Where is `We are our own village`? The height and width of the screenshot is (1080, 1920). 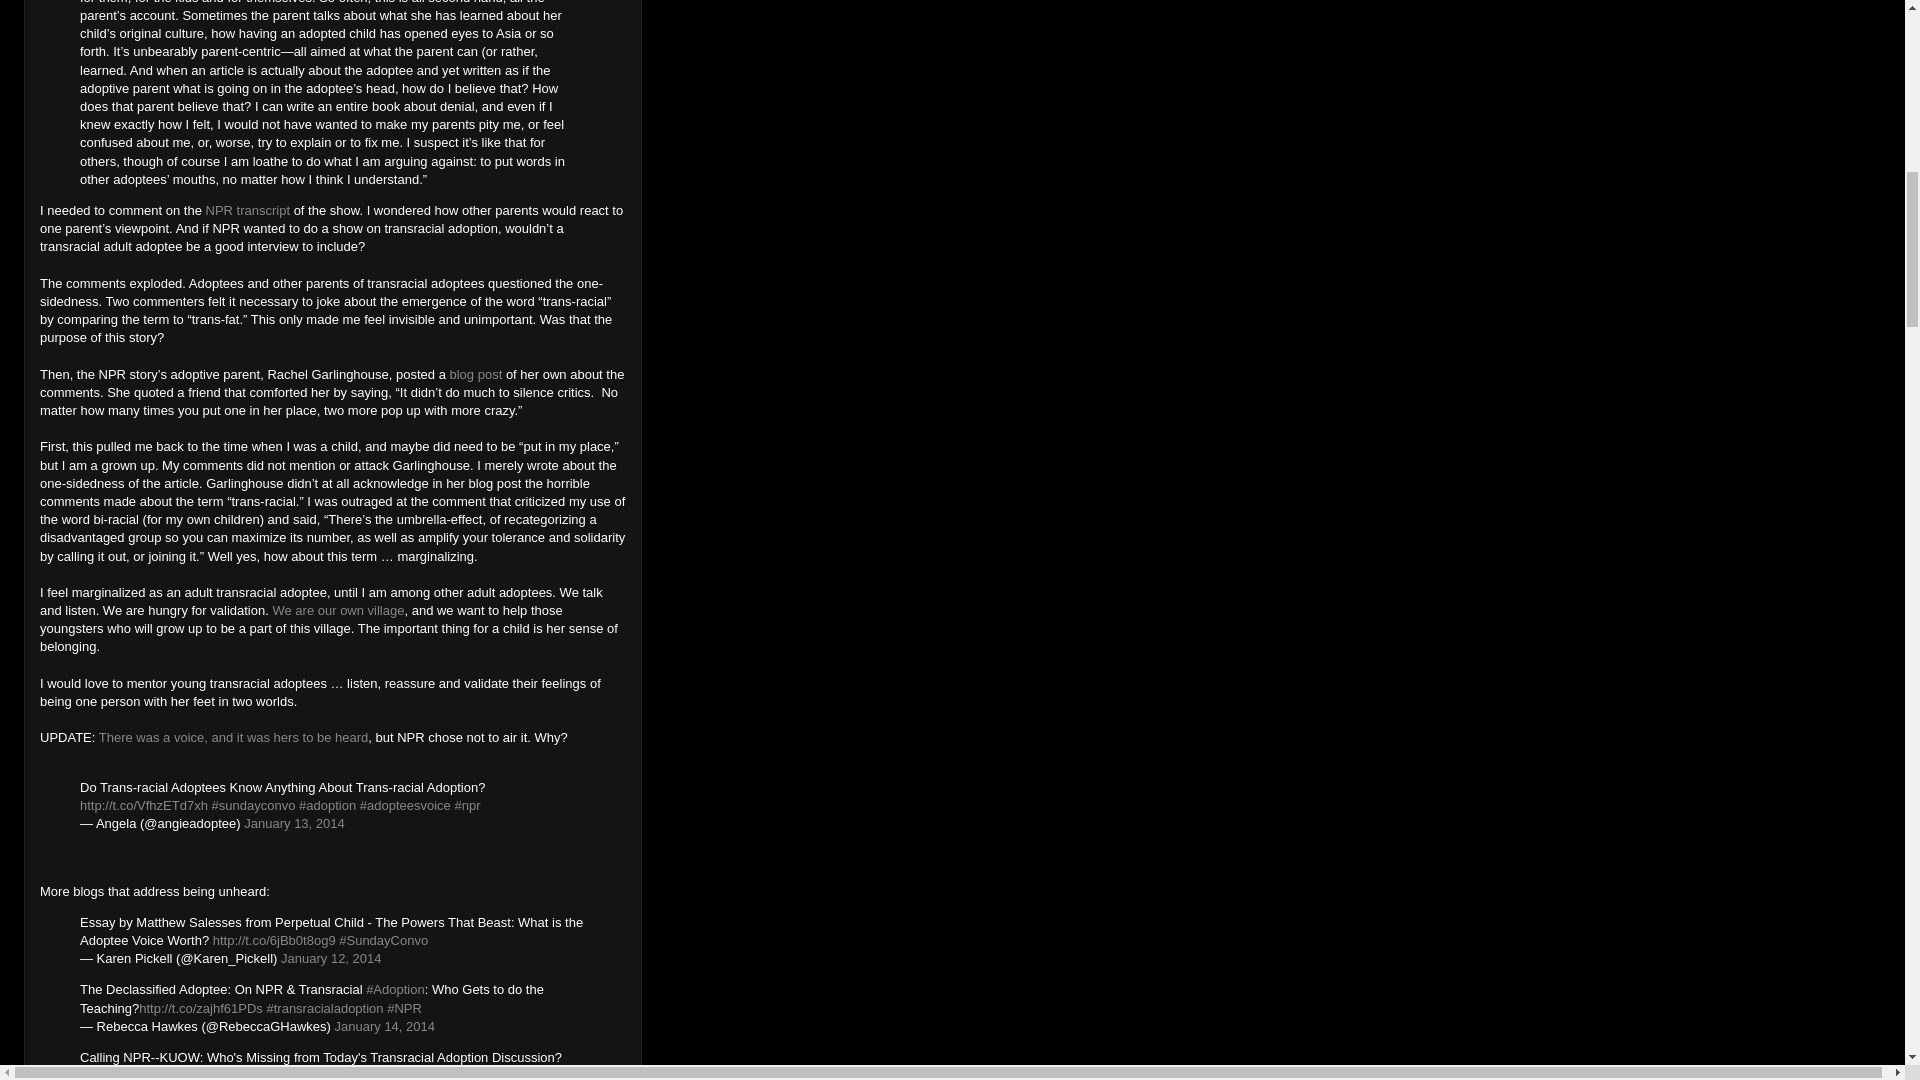
We are our own village is located at coordinates (338, 610).